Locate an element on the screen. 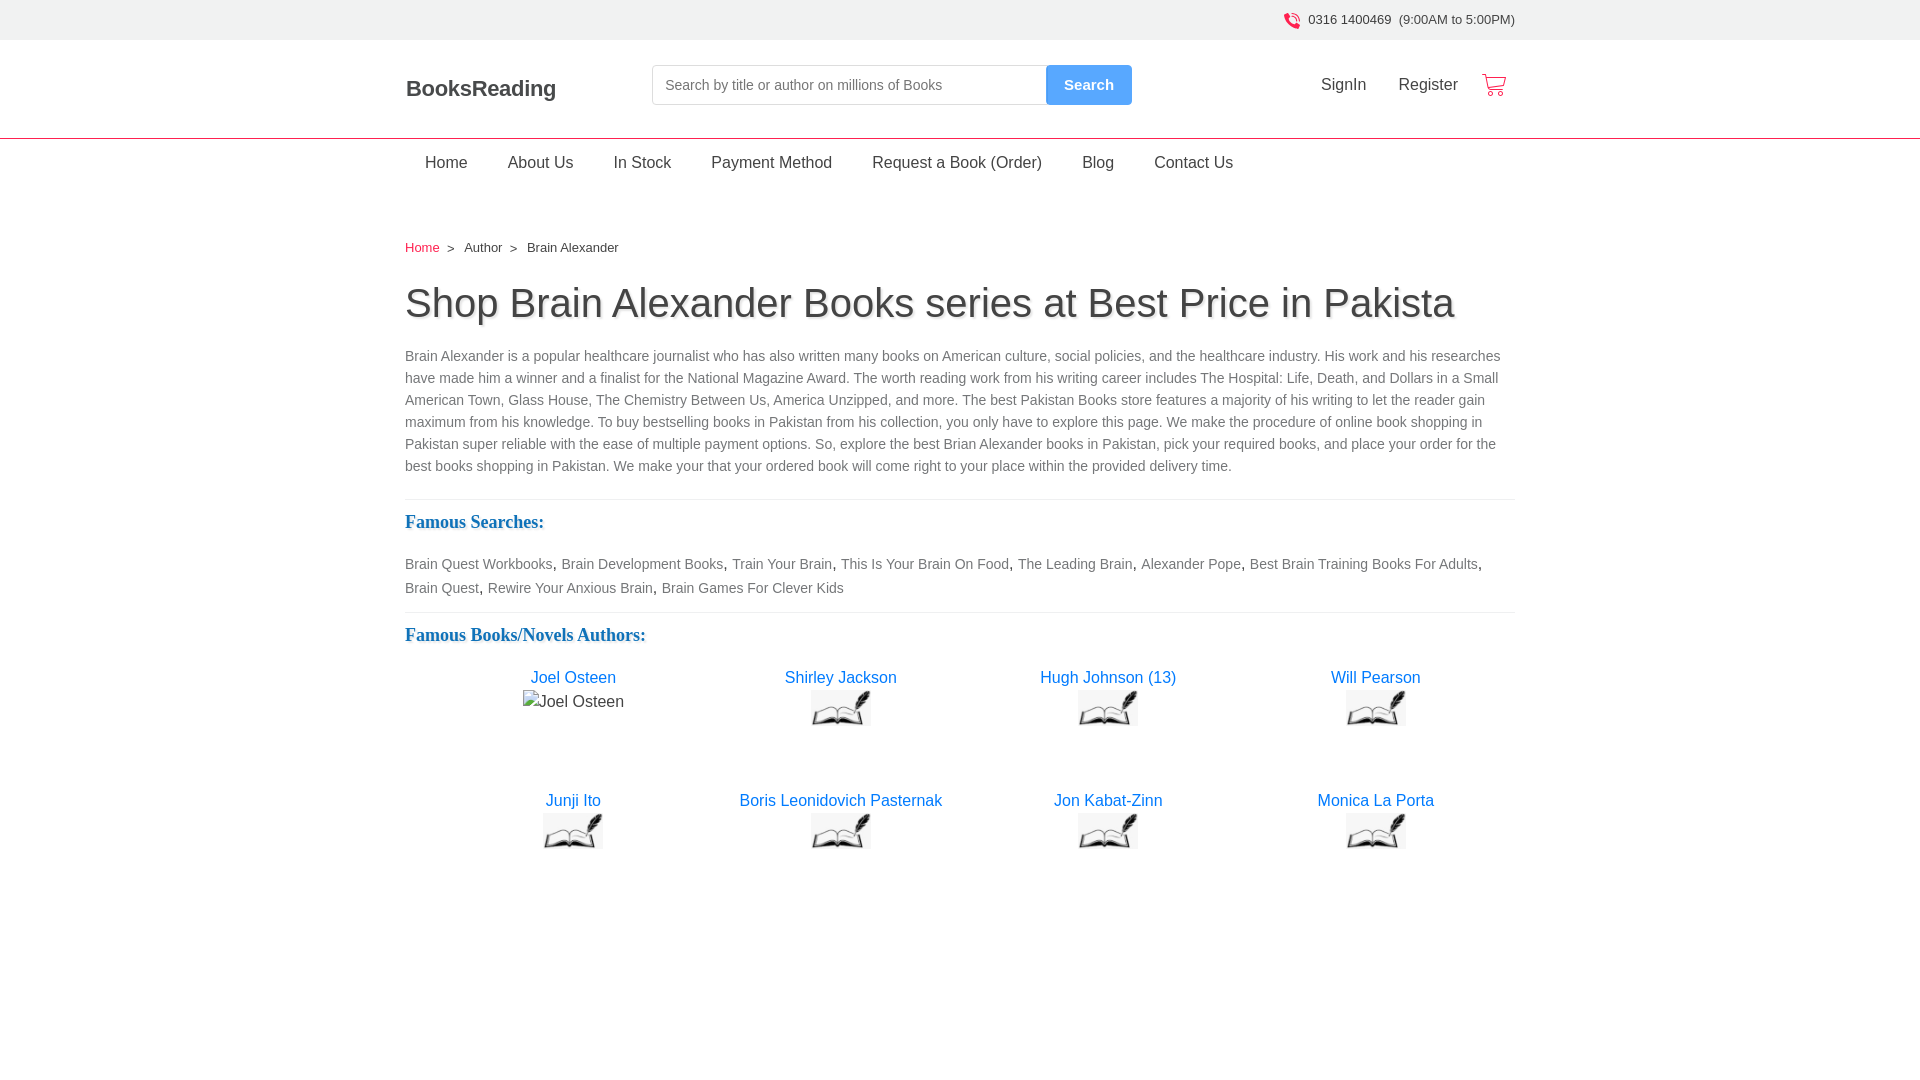 This screenshot has width=1920, height=1080. Search is located at coordinates (1089, 84).